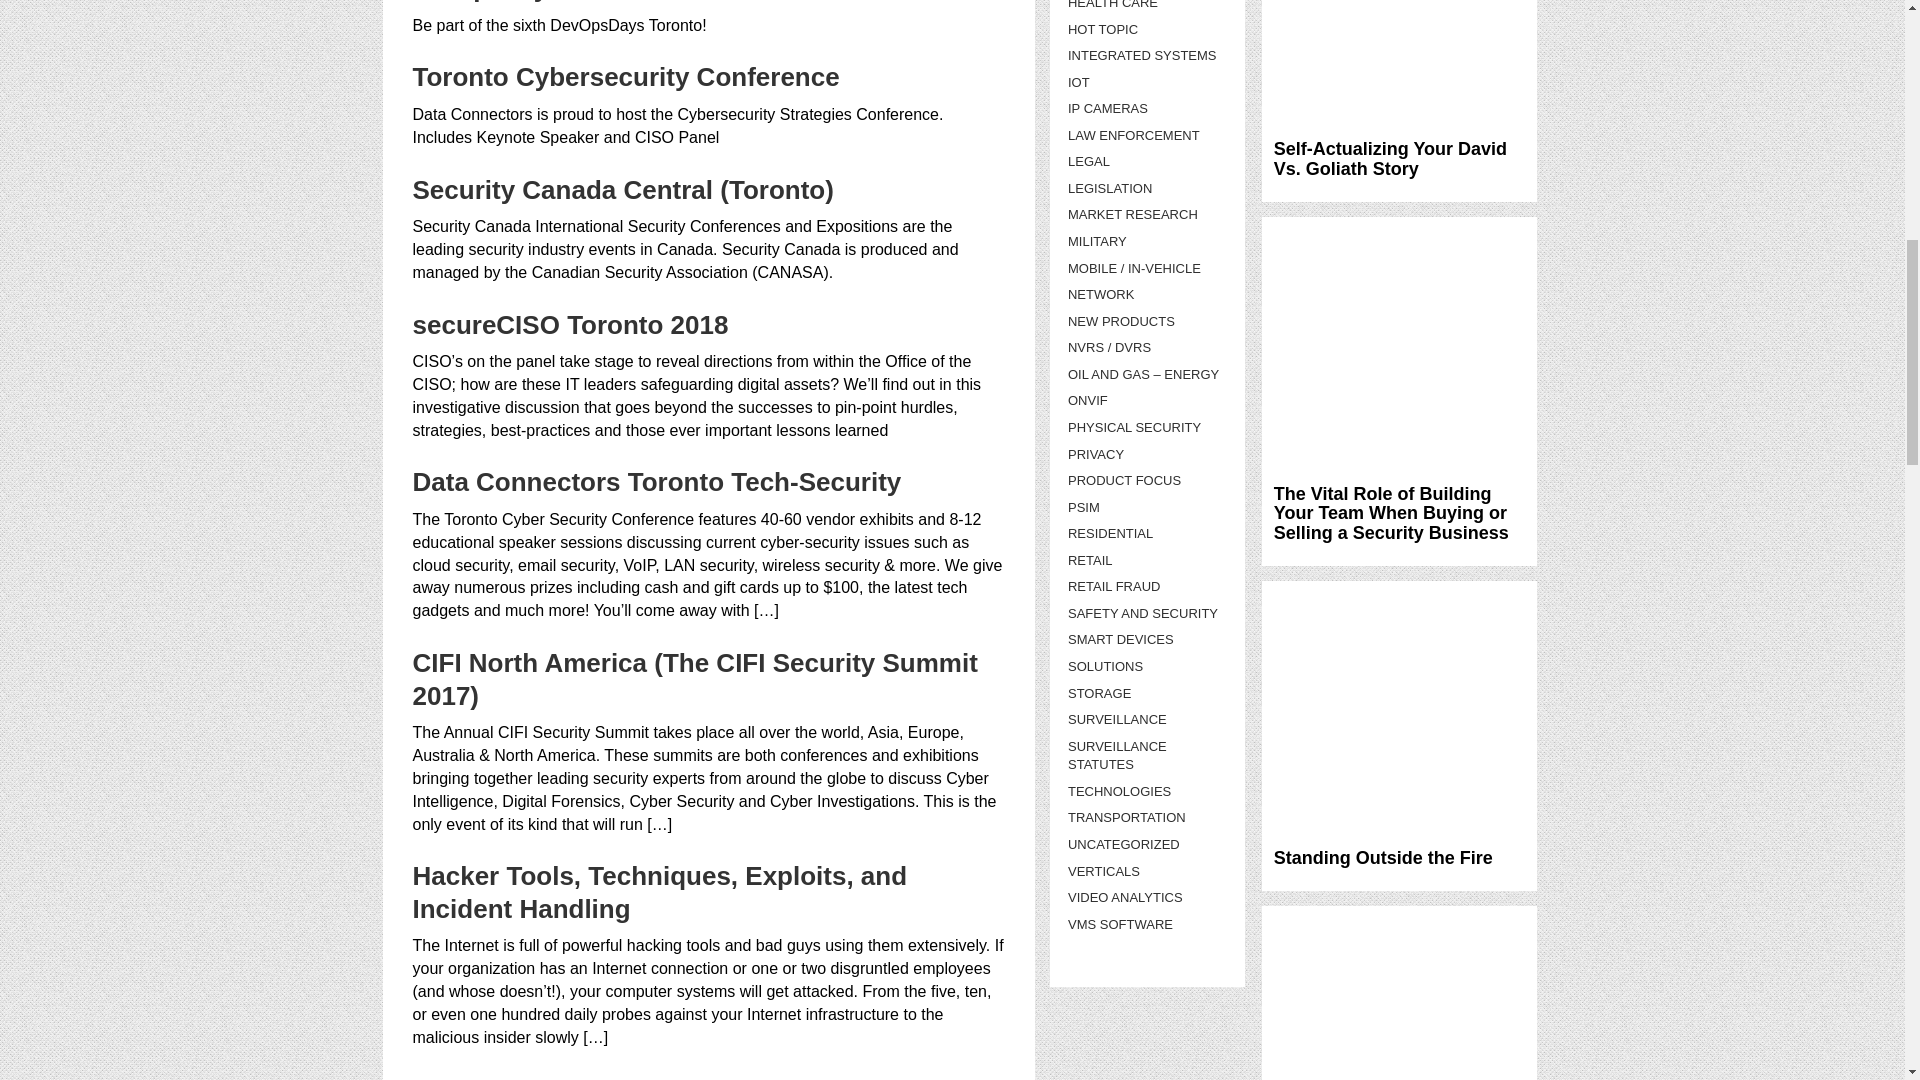  I want to click on secureCISO Toronto 2018, so click(570, 324).